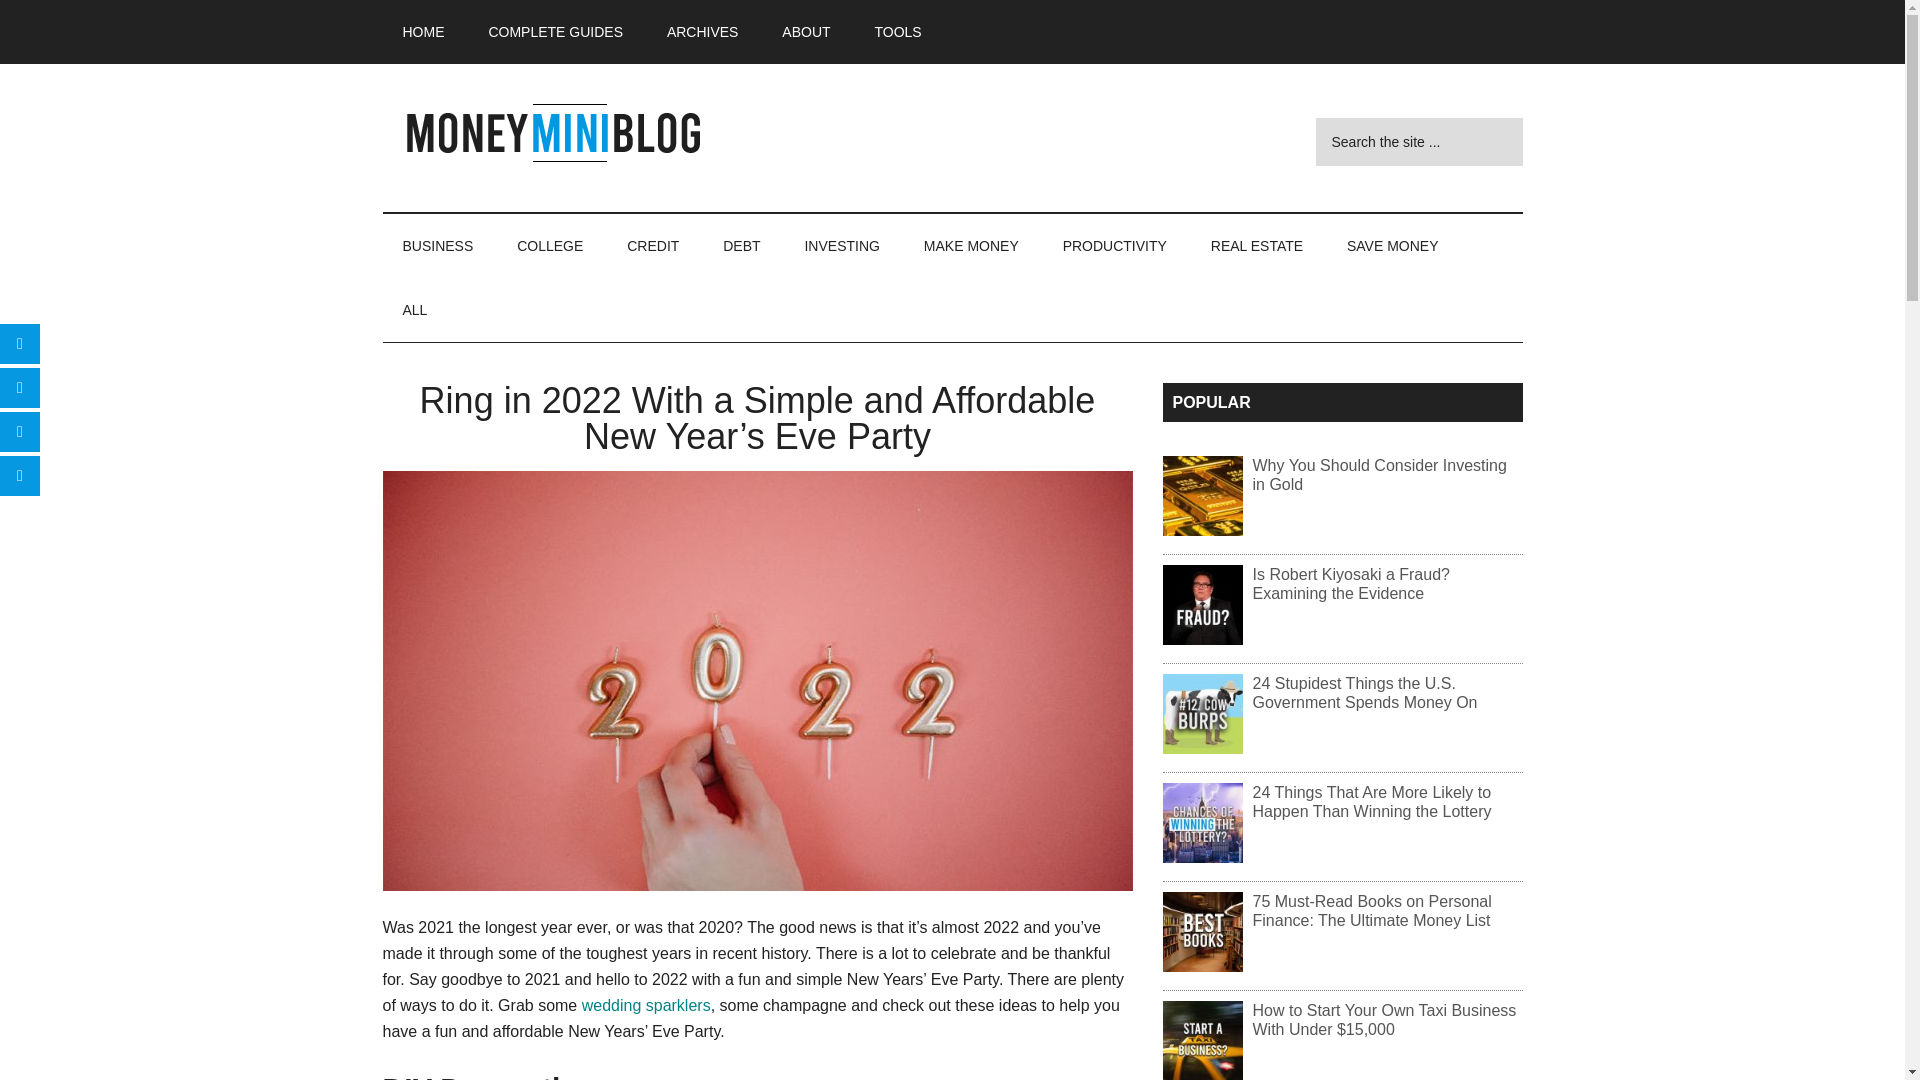 This screenshot has height=1080, width=1920. I want to click on PRODUCTIVITY, so click(1114, 245).